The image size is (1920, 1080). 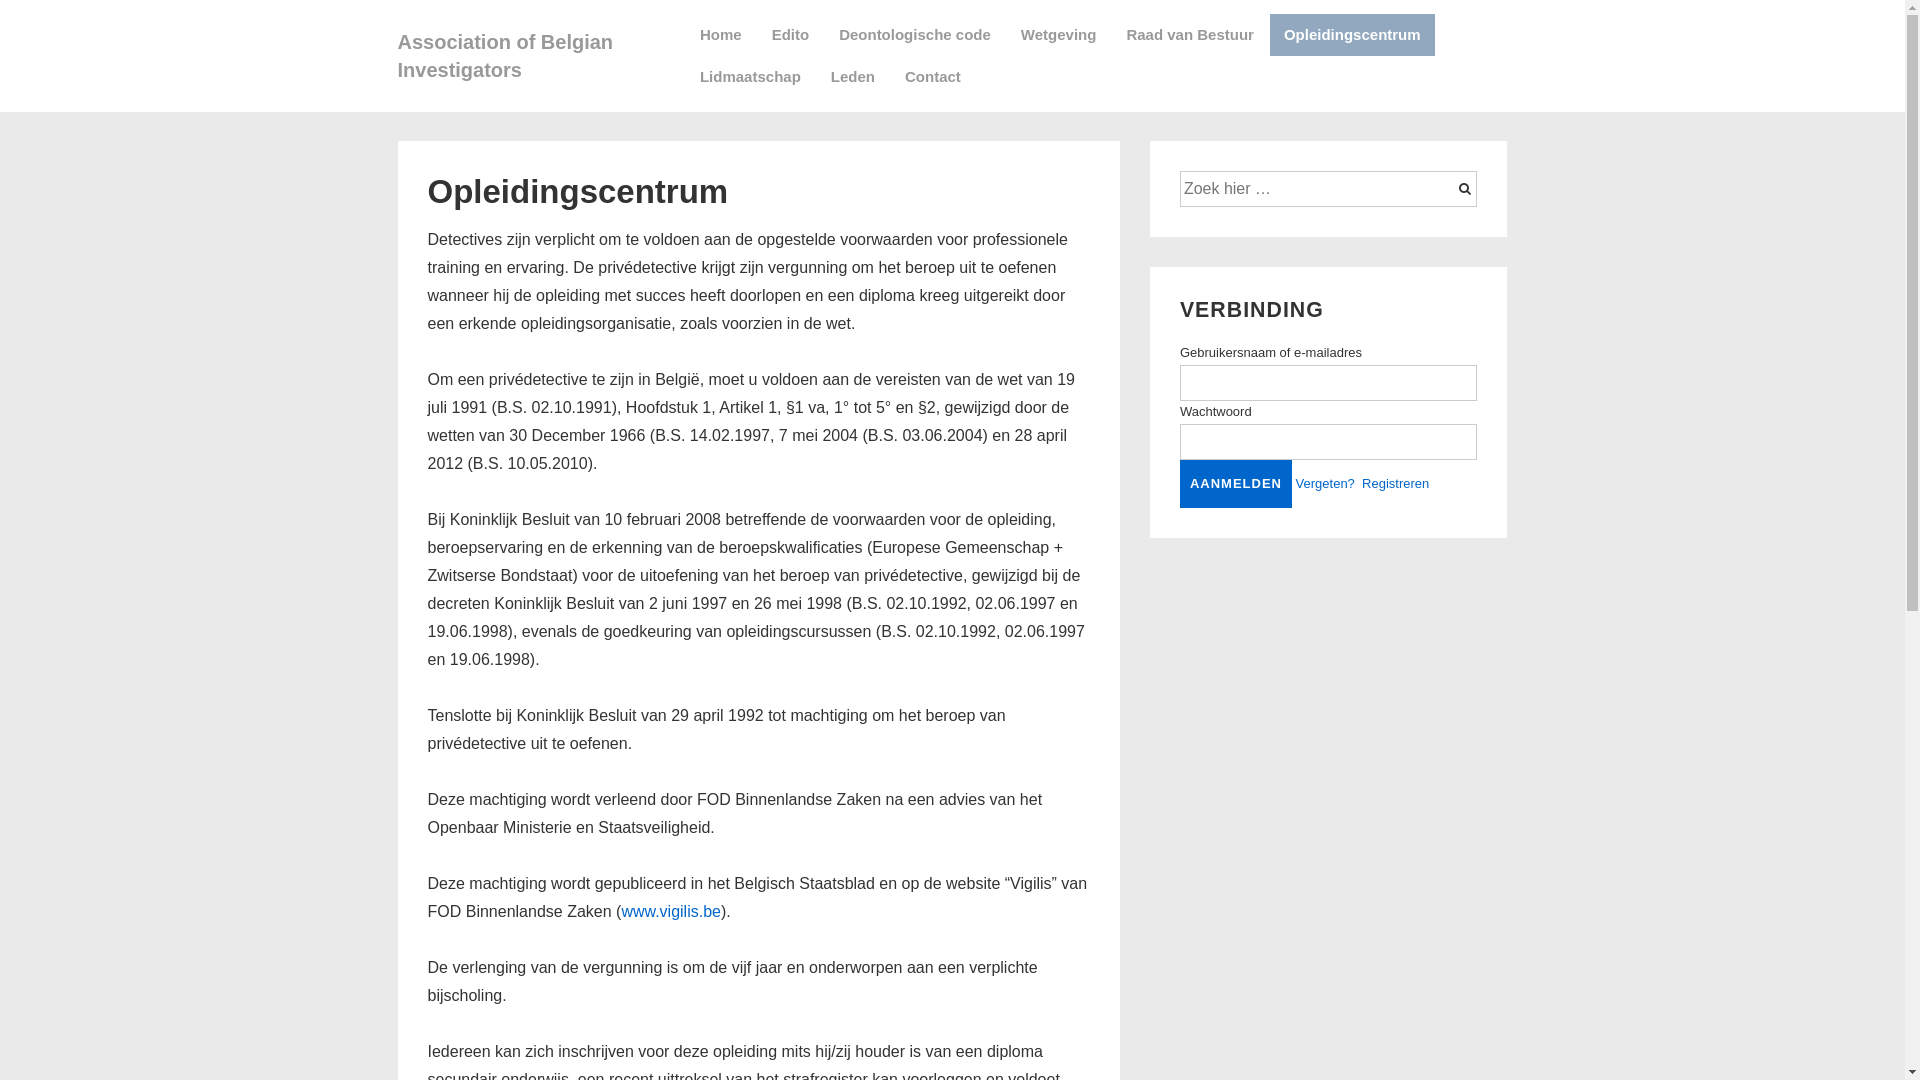 I want to click on Deontologische code, so click(x=915, y=36).